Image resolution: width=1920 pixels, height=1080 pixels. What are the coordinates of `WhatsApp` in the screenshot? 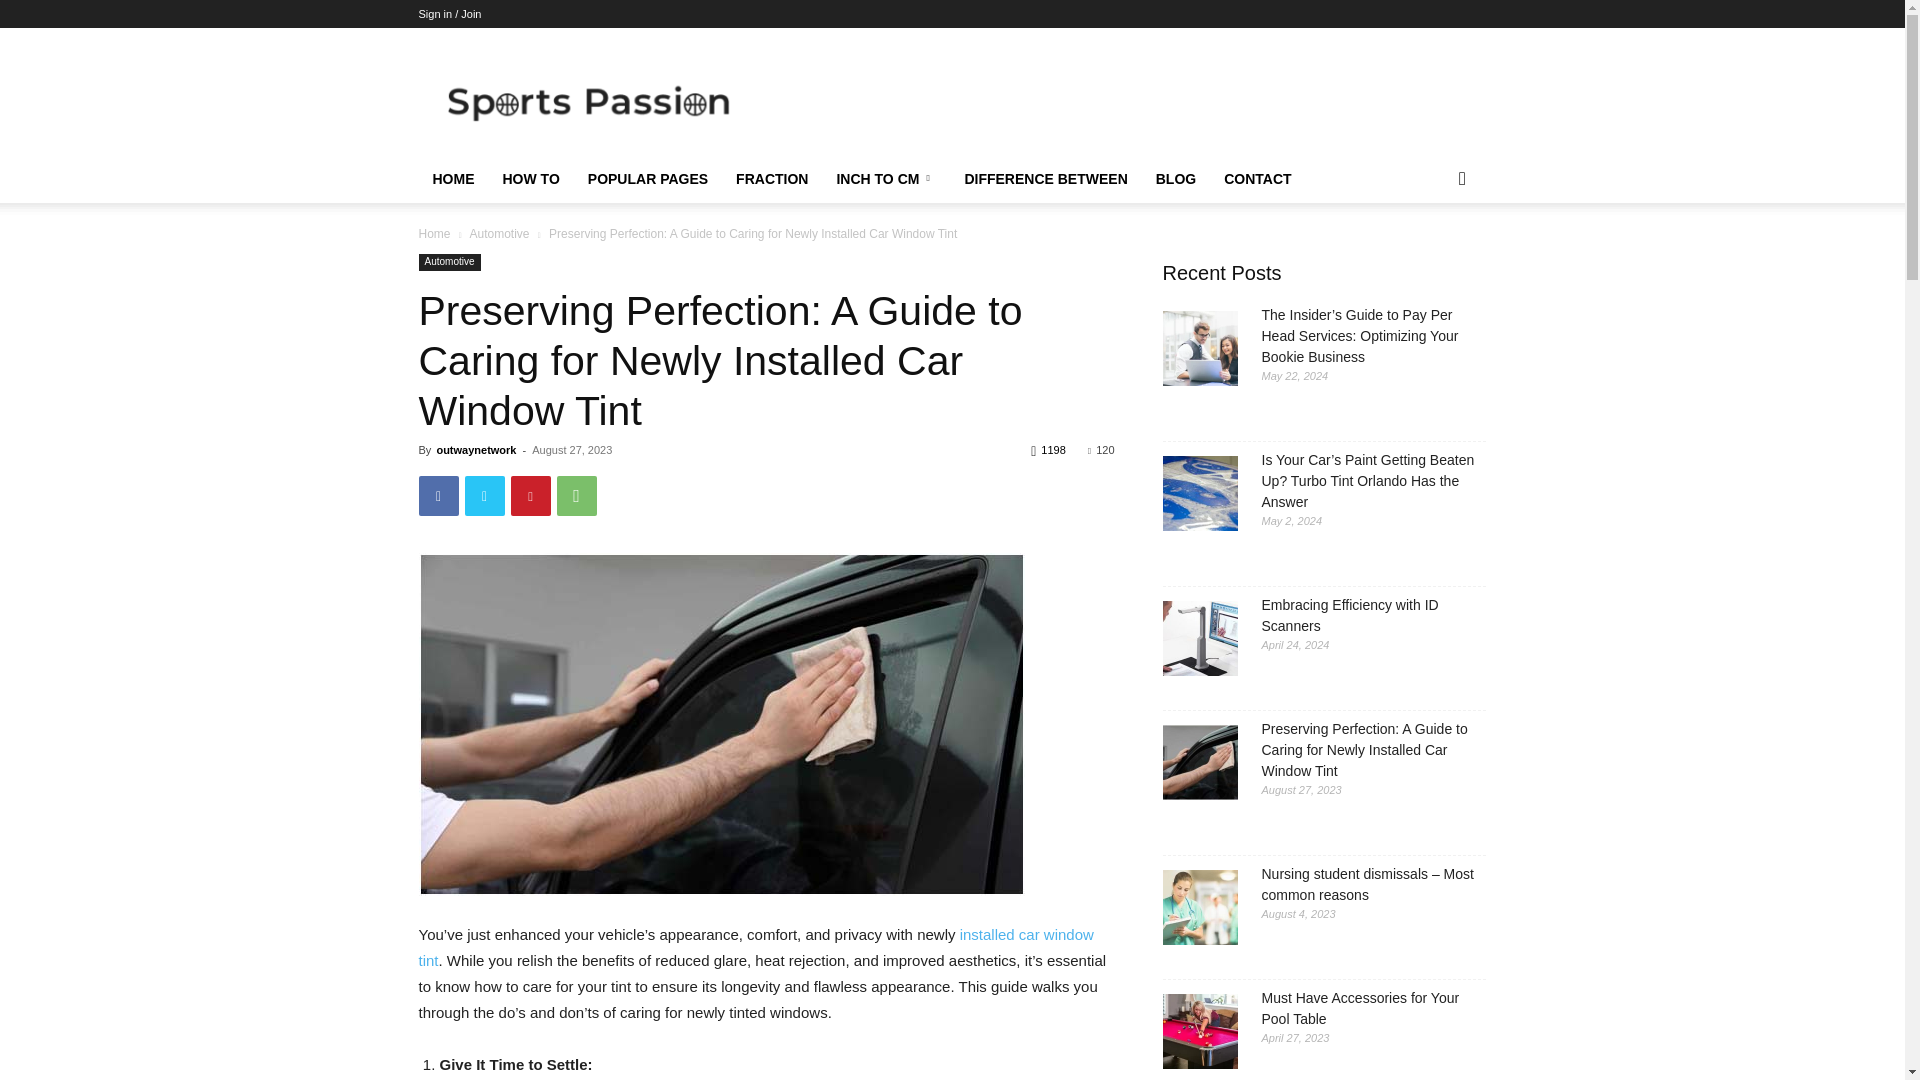 It's located at (576, 496).